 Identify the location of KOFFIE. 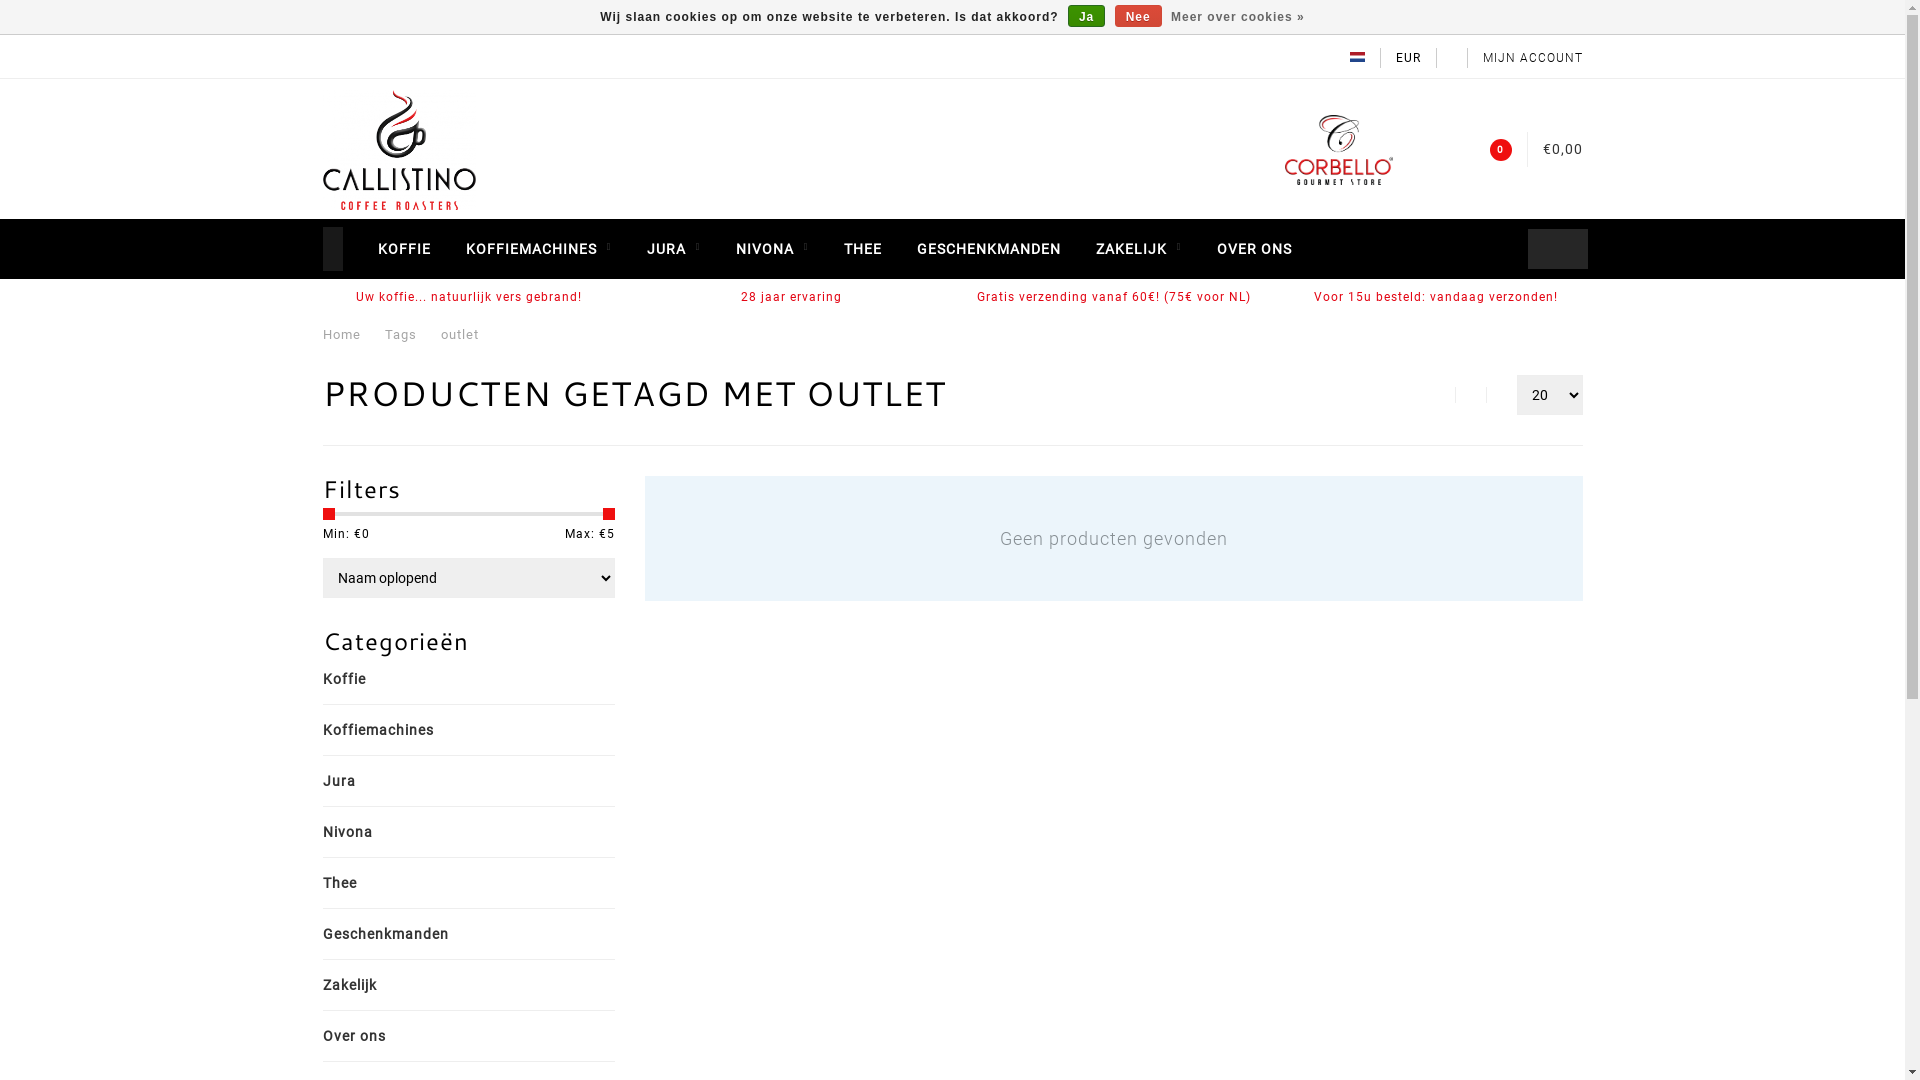
(404, 249).